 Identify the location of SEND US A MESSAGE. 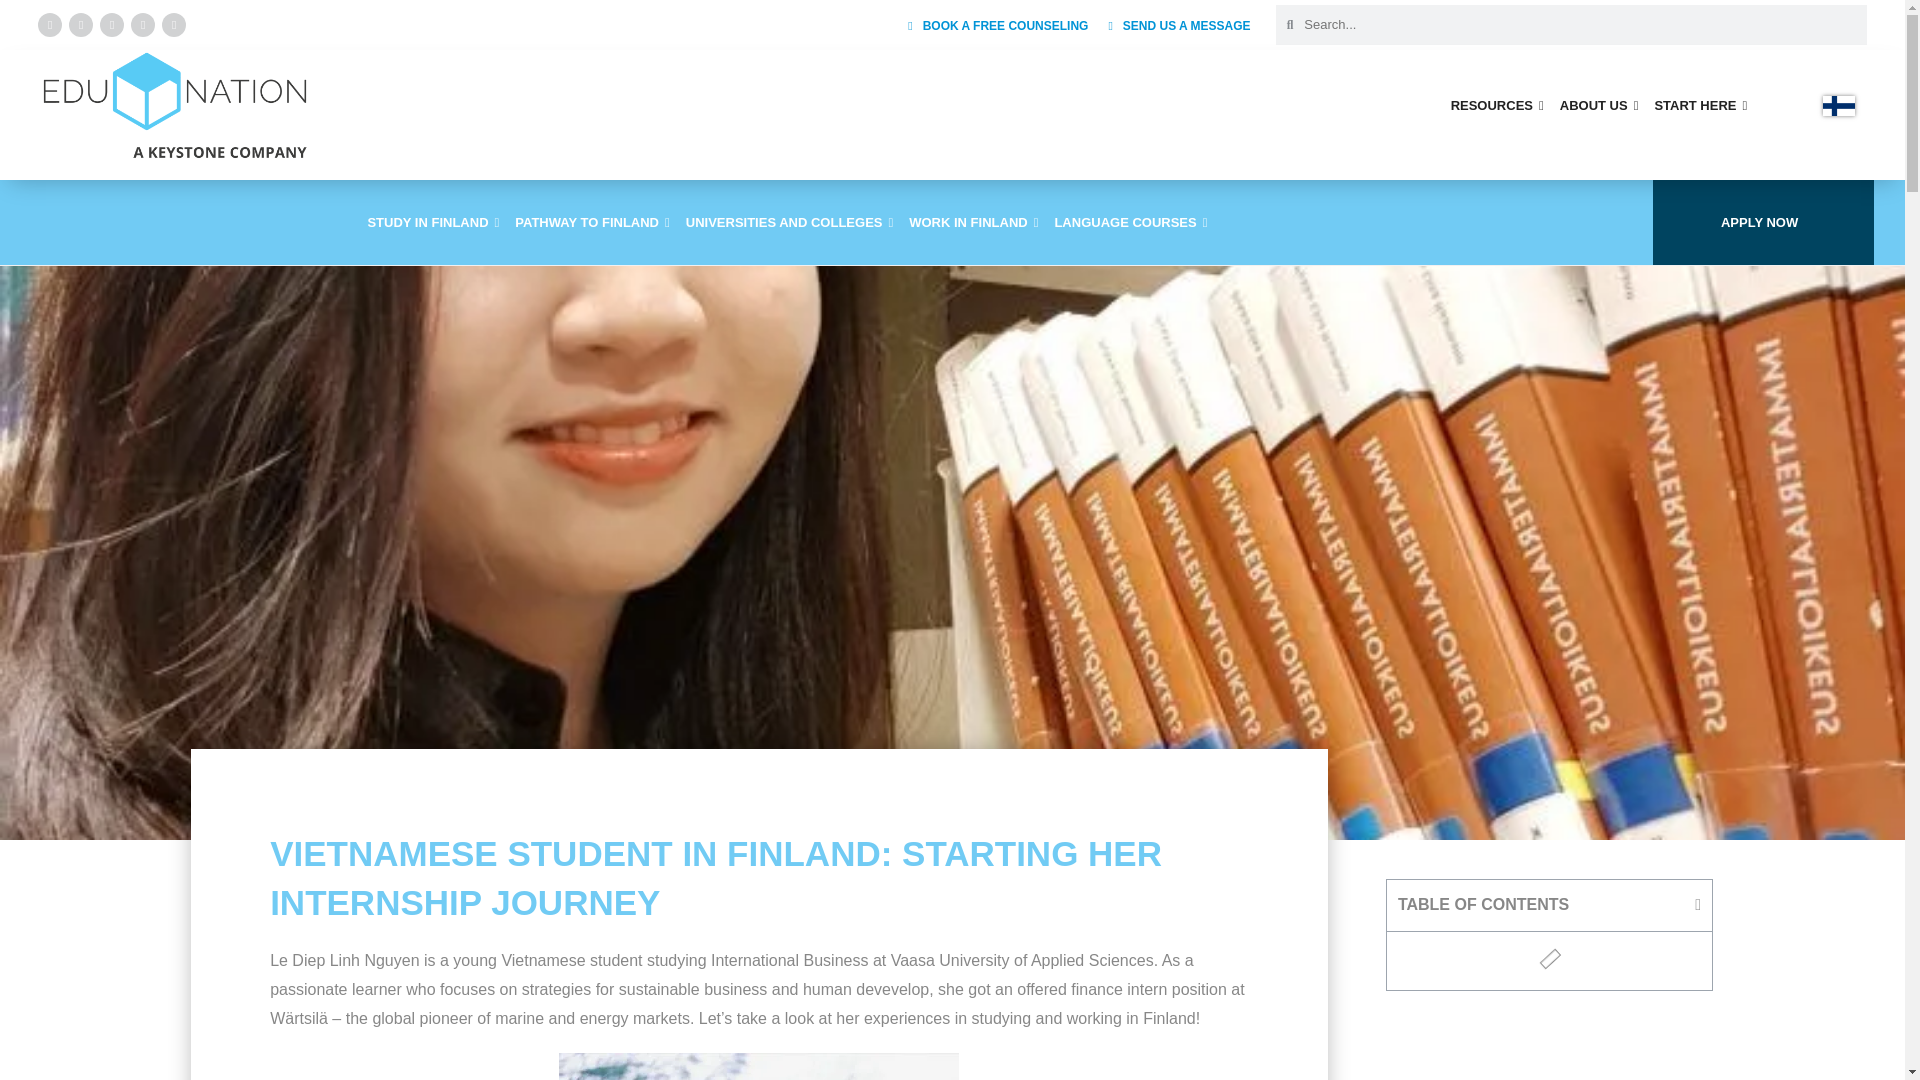
(1178, 26).